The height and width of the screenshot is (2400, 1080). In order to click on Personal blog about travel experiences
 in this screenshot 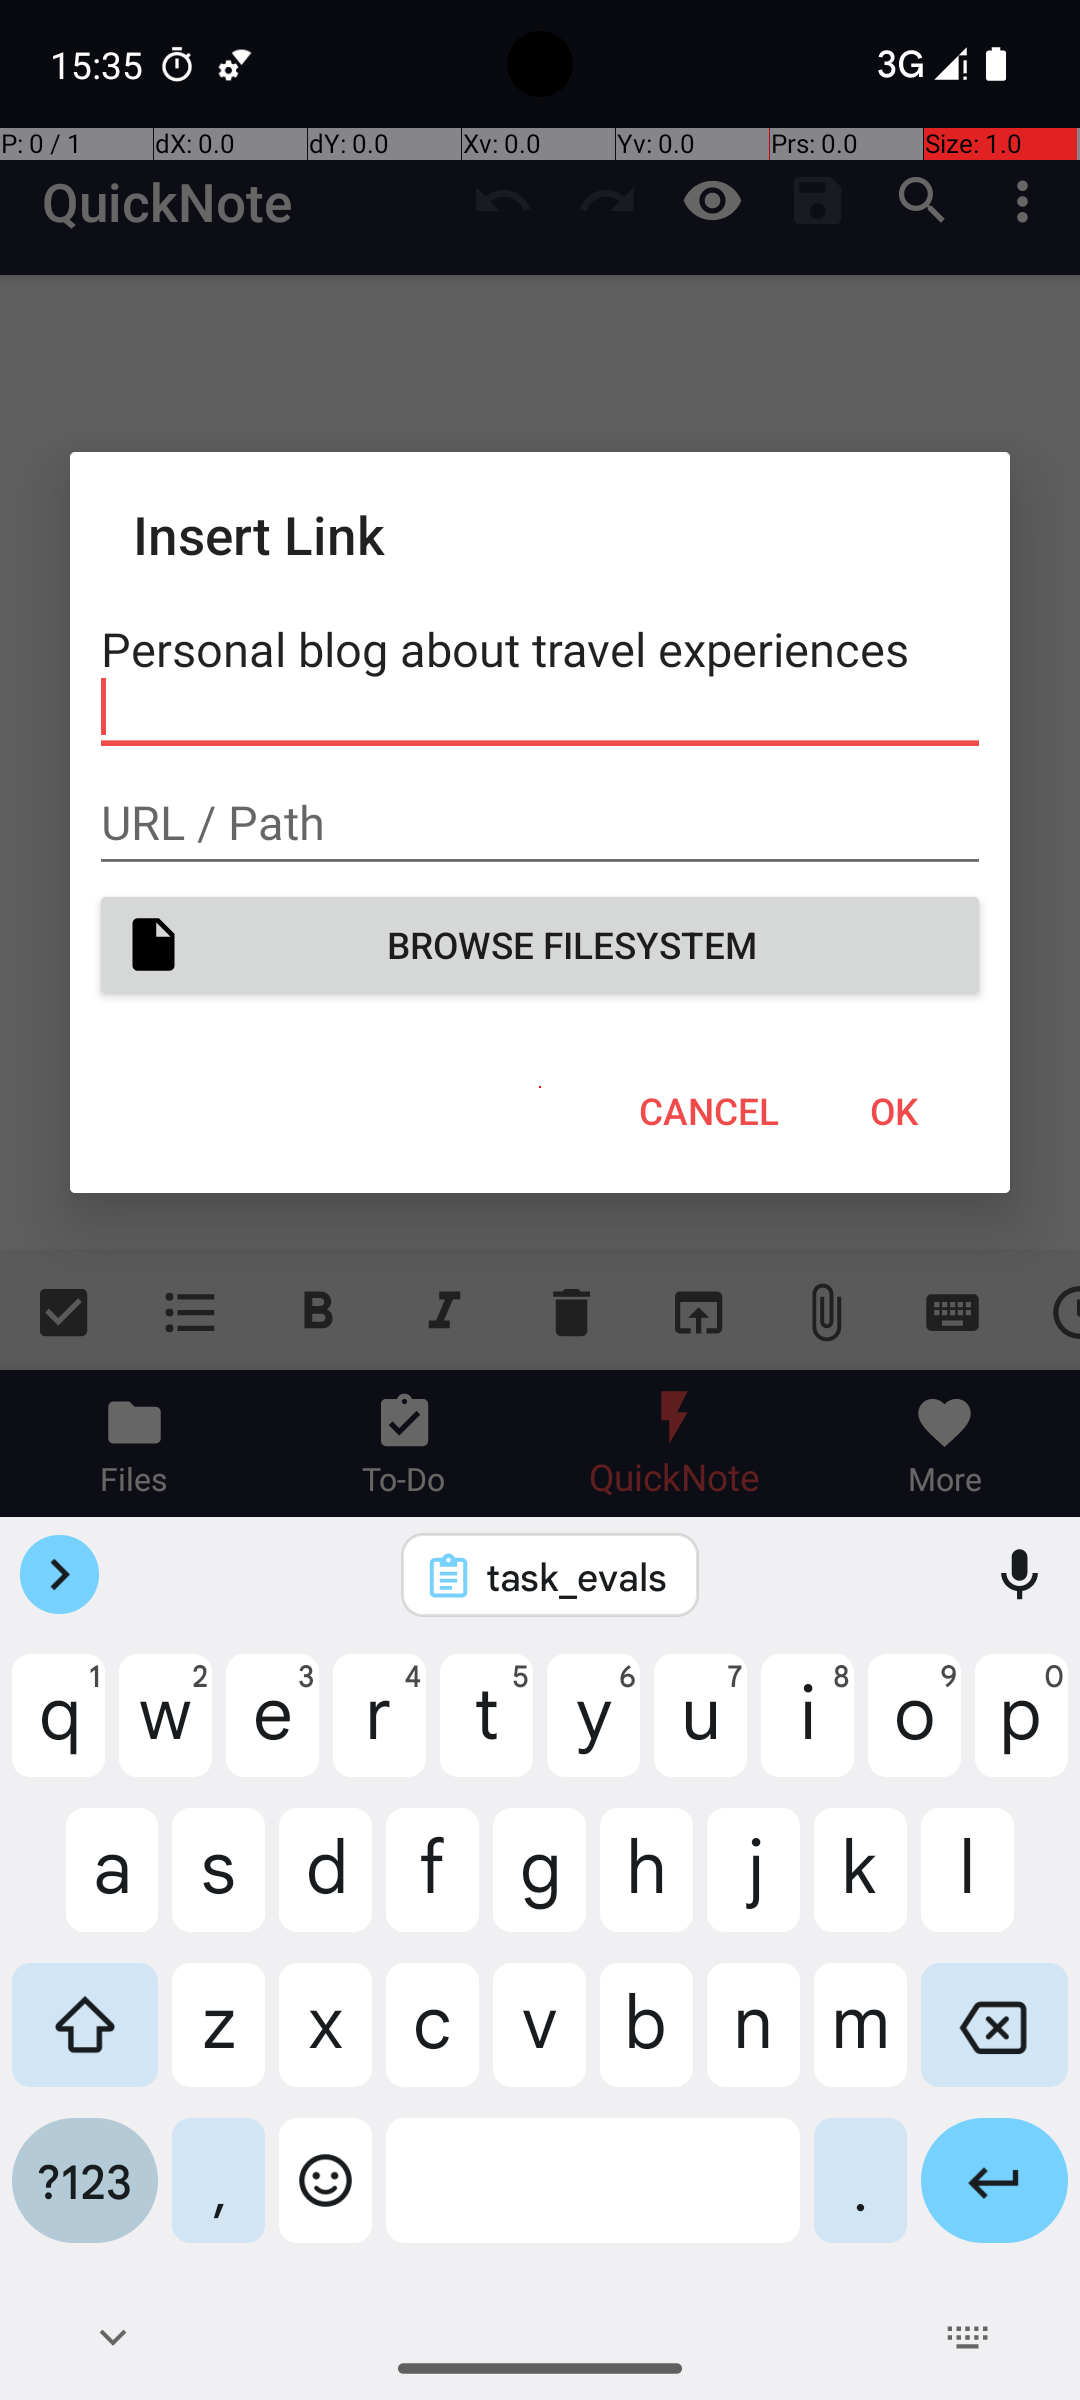, I will do `click(540, 678)`.